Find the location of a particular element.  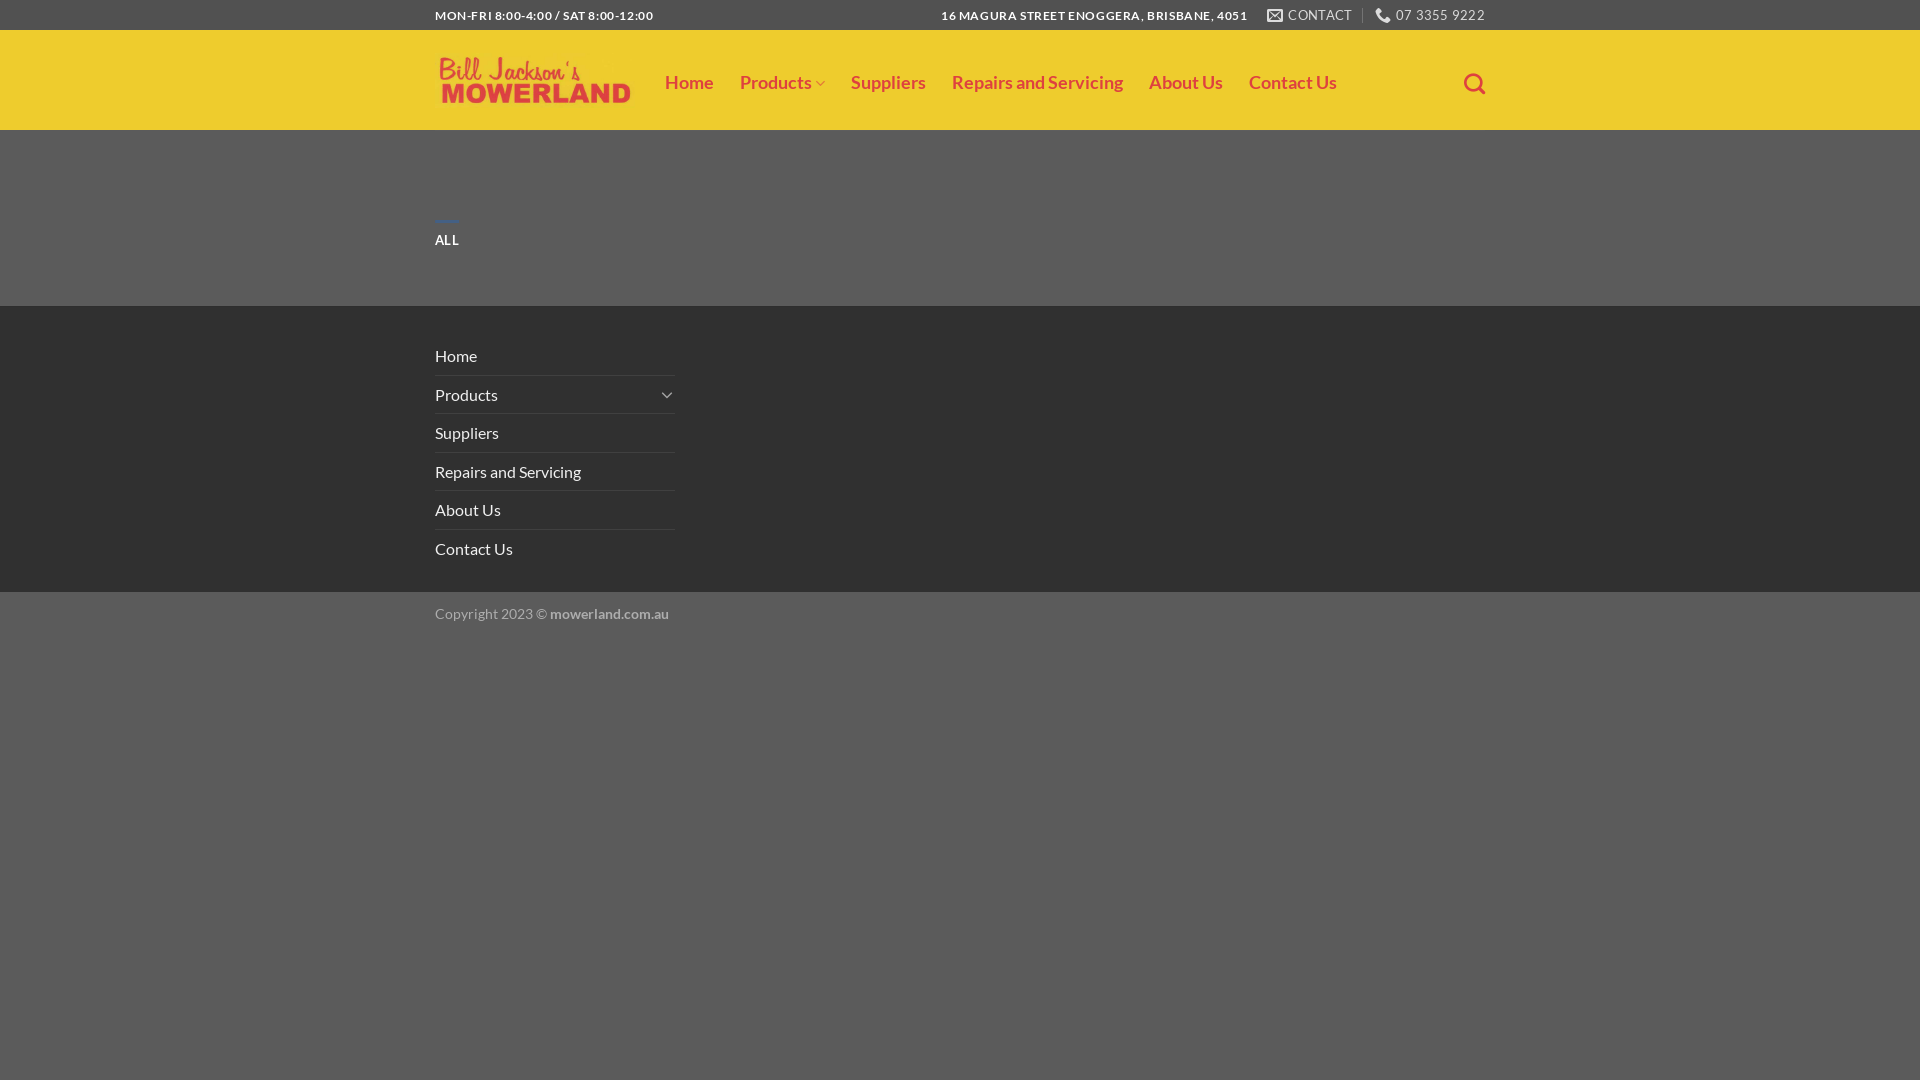

Repairs and Servicing is located at coordinates (1038, 83).